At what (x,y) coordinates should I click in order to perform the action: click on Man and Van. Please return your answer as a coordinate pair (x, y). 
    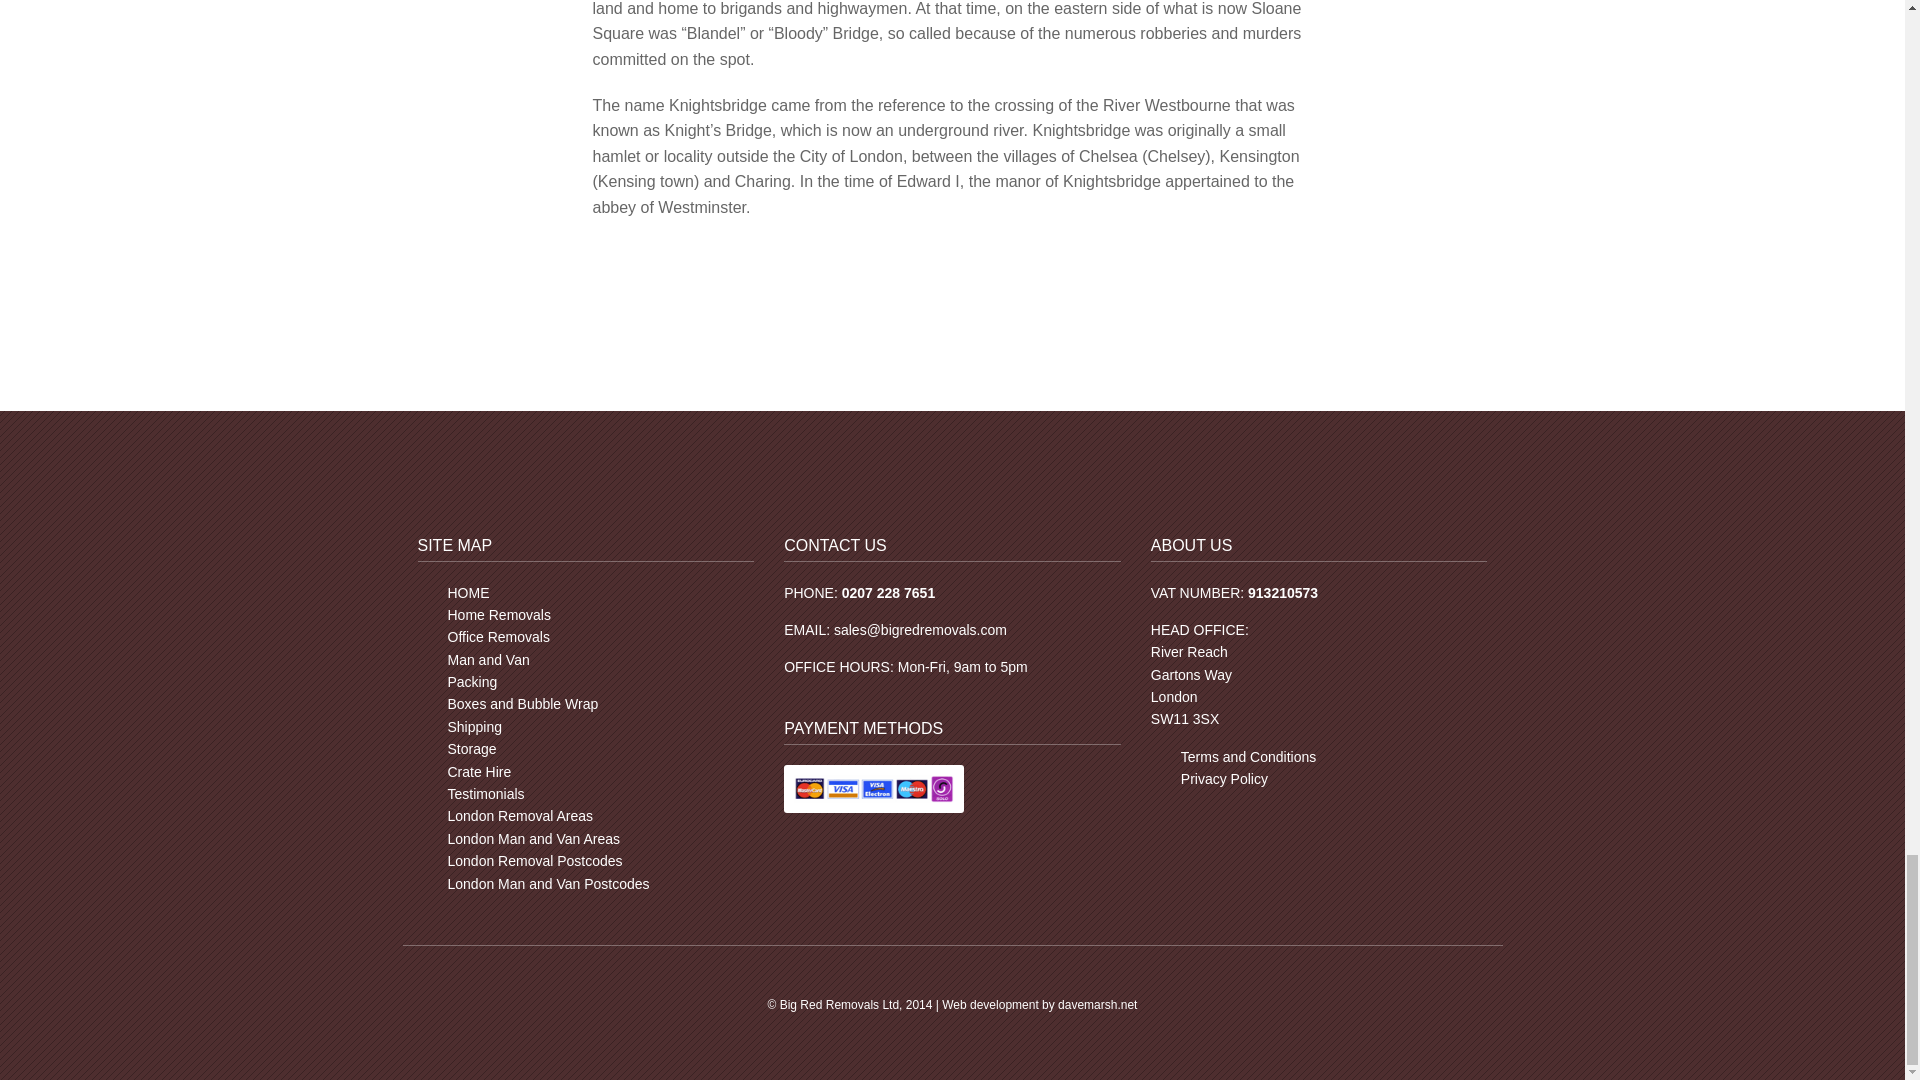
    Looking at the image, I should click on (488, 660).